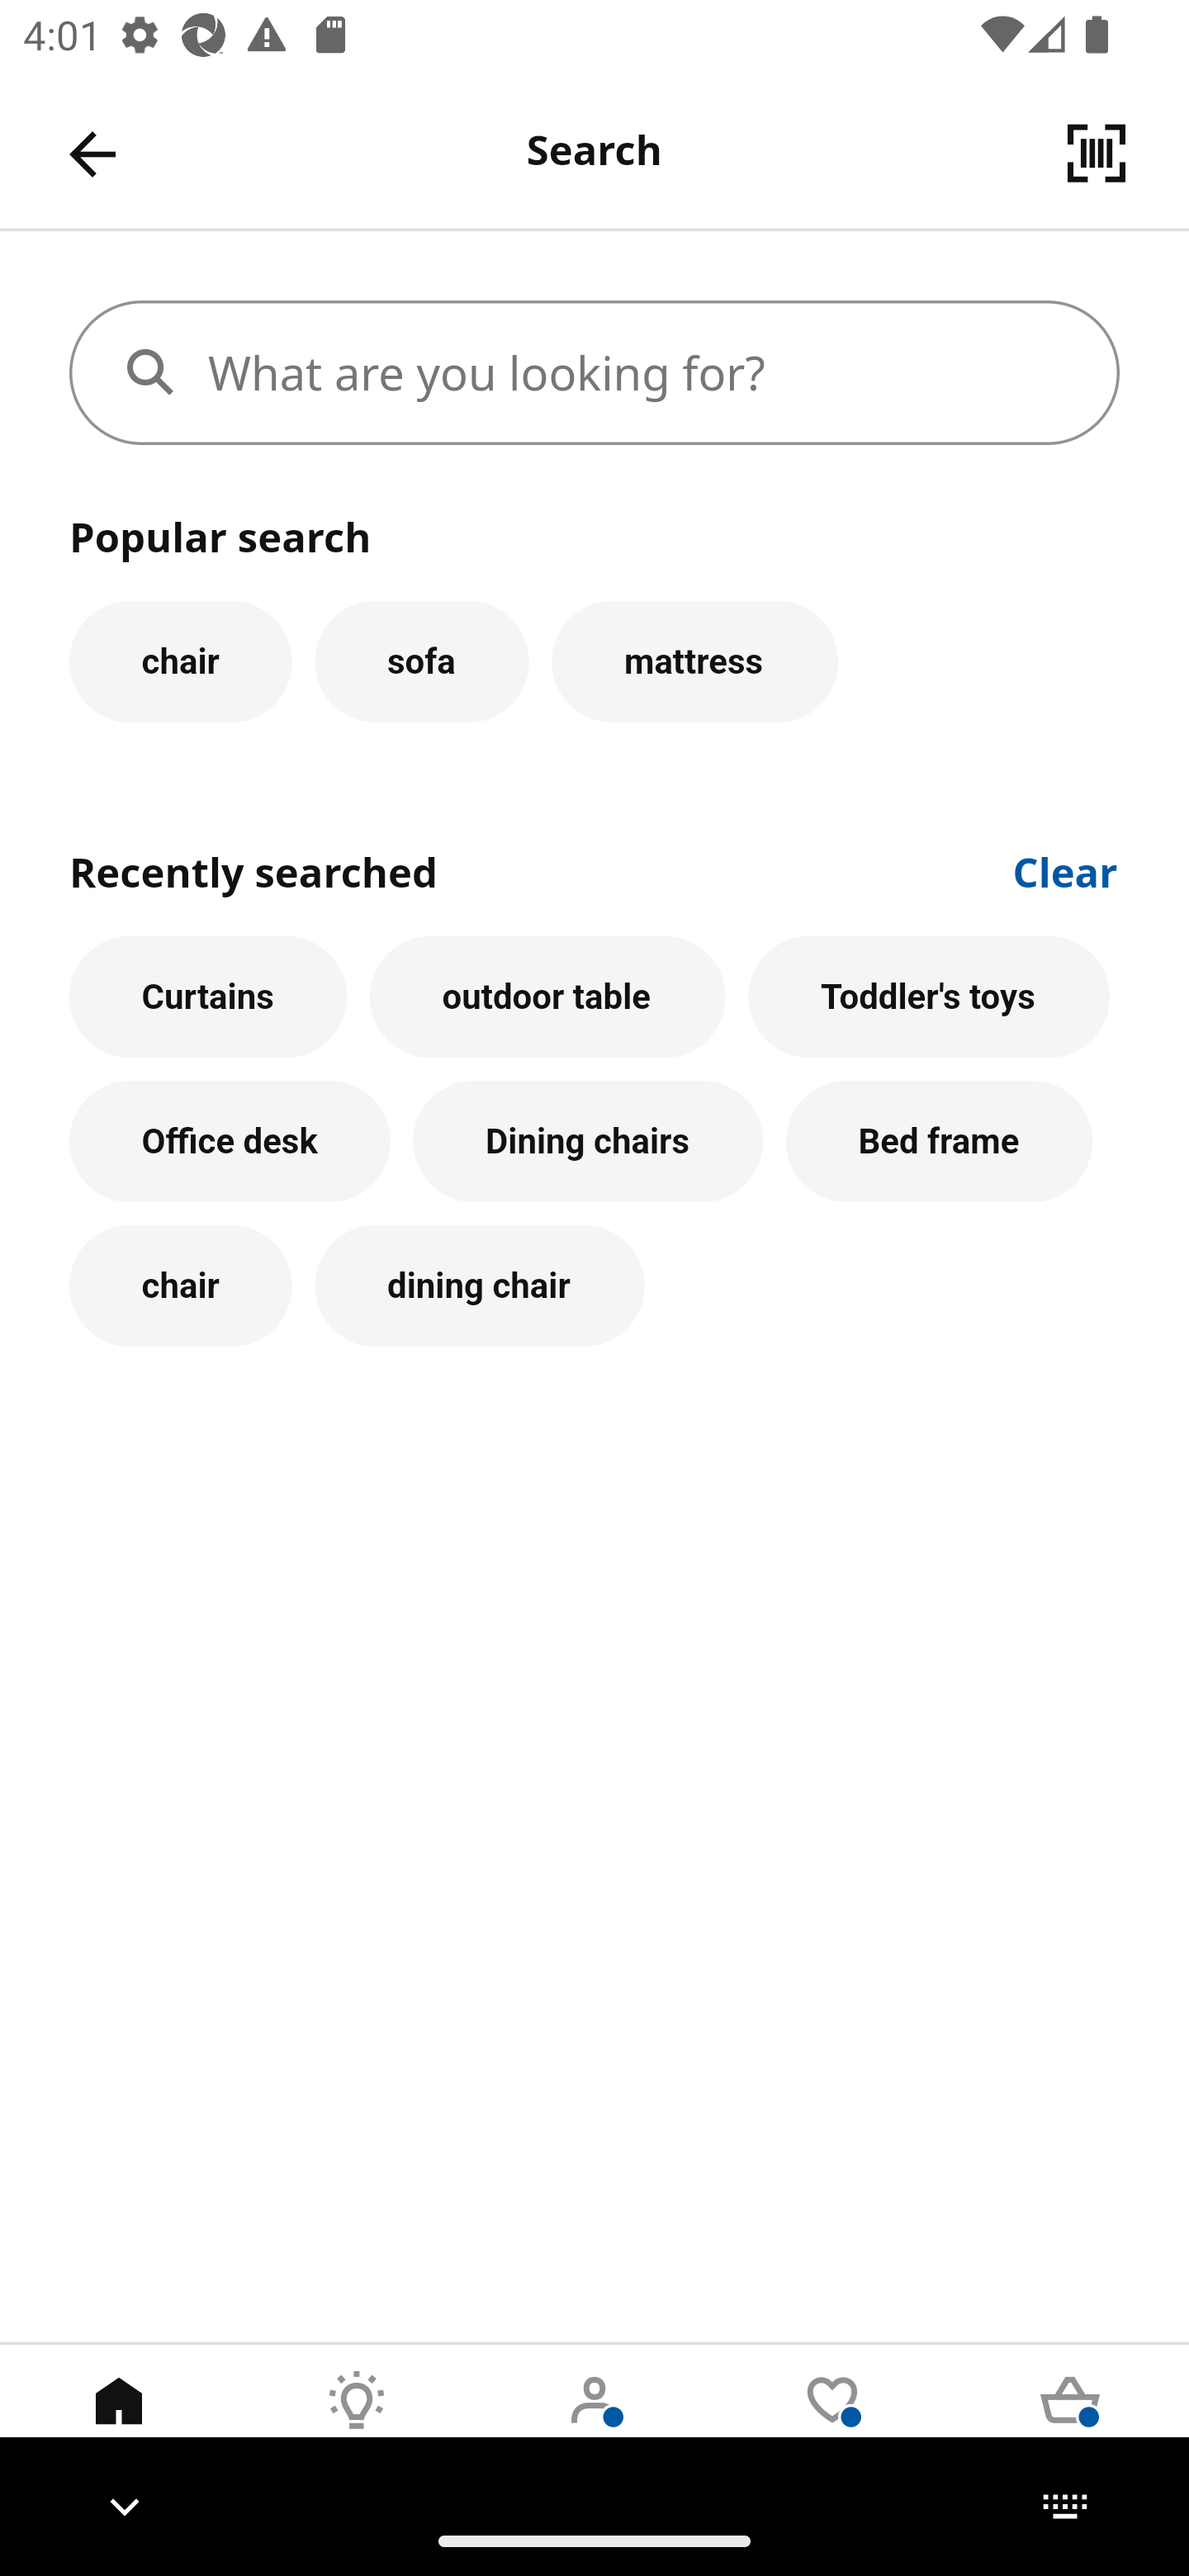 Image resolution: width=1189 pixels, height=2576 pixels. Describe the element at coordinates (180, 661) in the screenshot. I see `chair` at that location.